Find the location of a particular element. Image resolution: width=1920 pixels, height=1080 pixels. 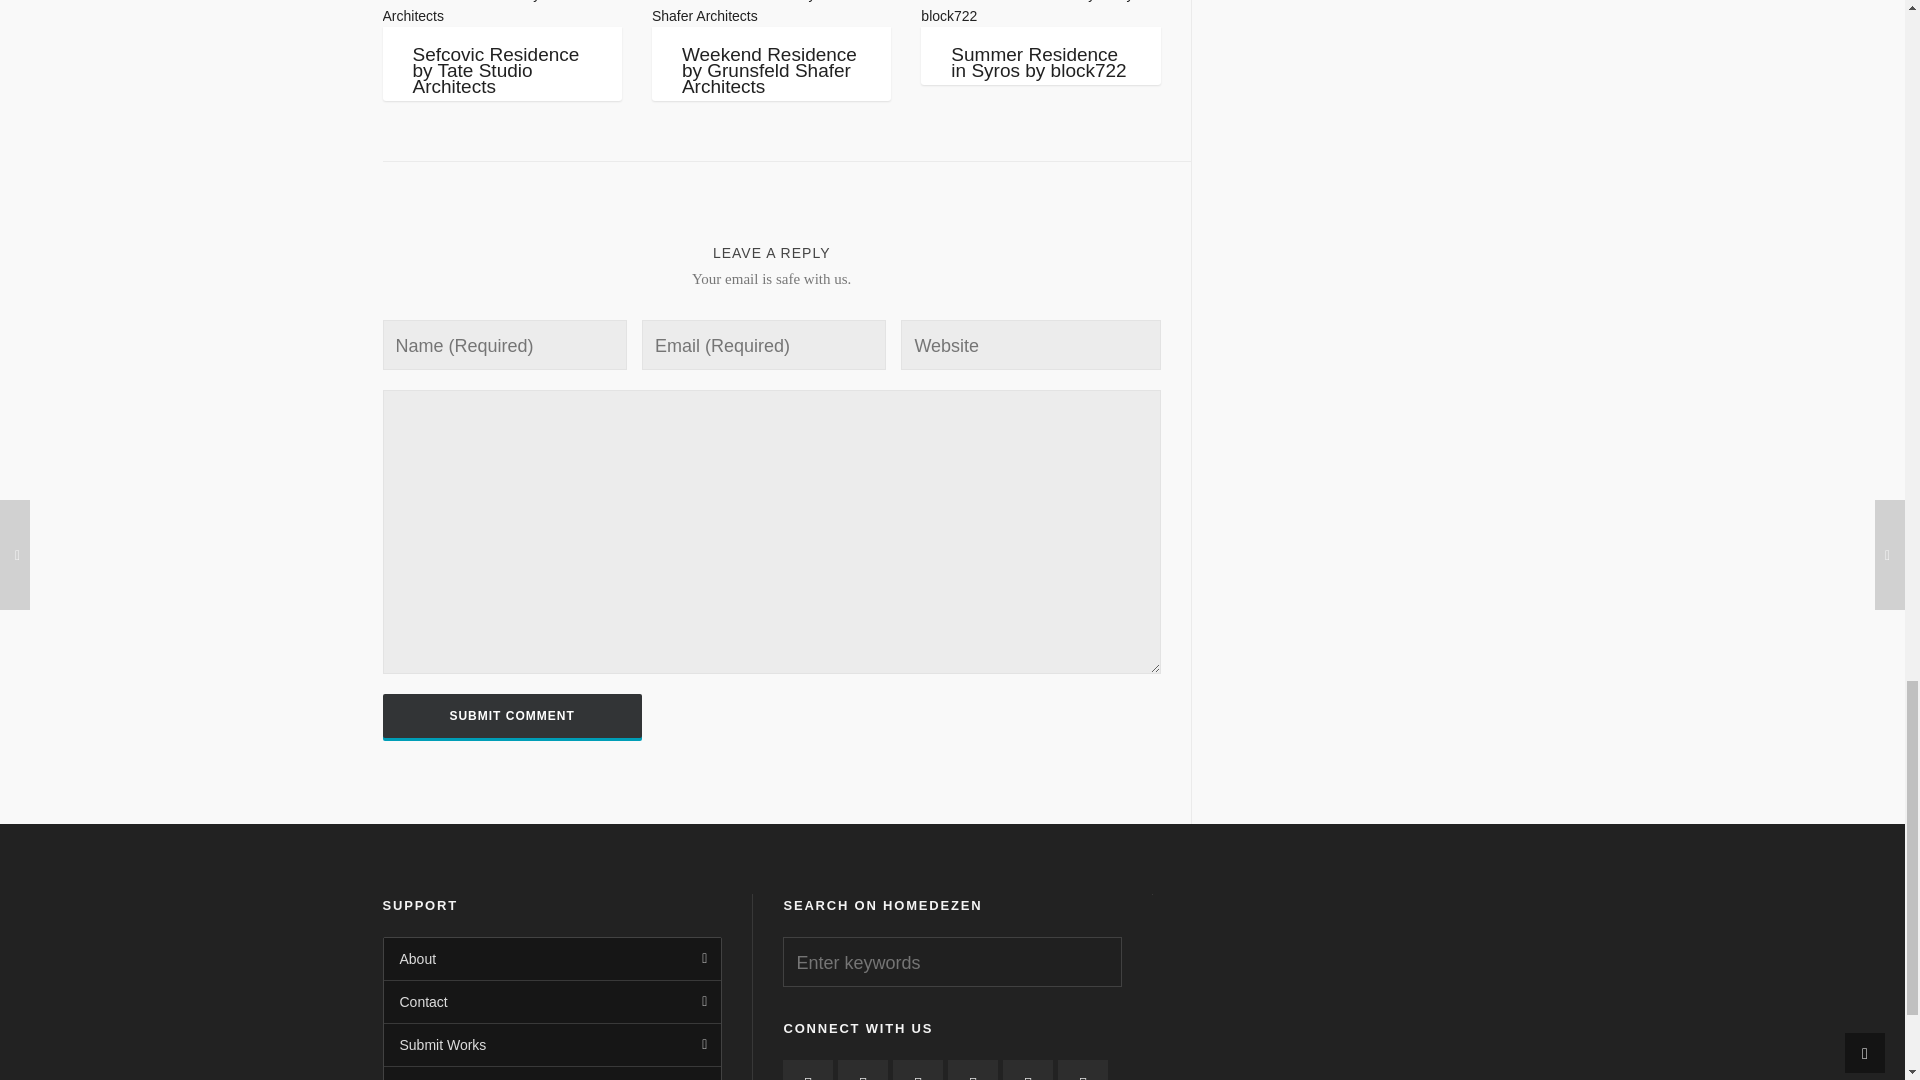

Weekend Residence by Grunsfeld Shafer Architects is located at coordinates (771, 14).